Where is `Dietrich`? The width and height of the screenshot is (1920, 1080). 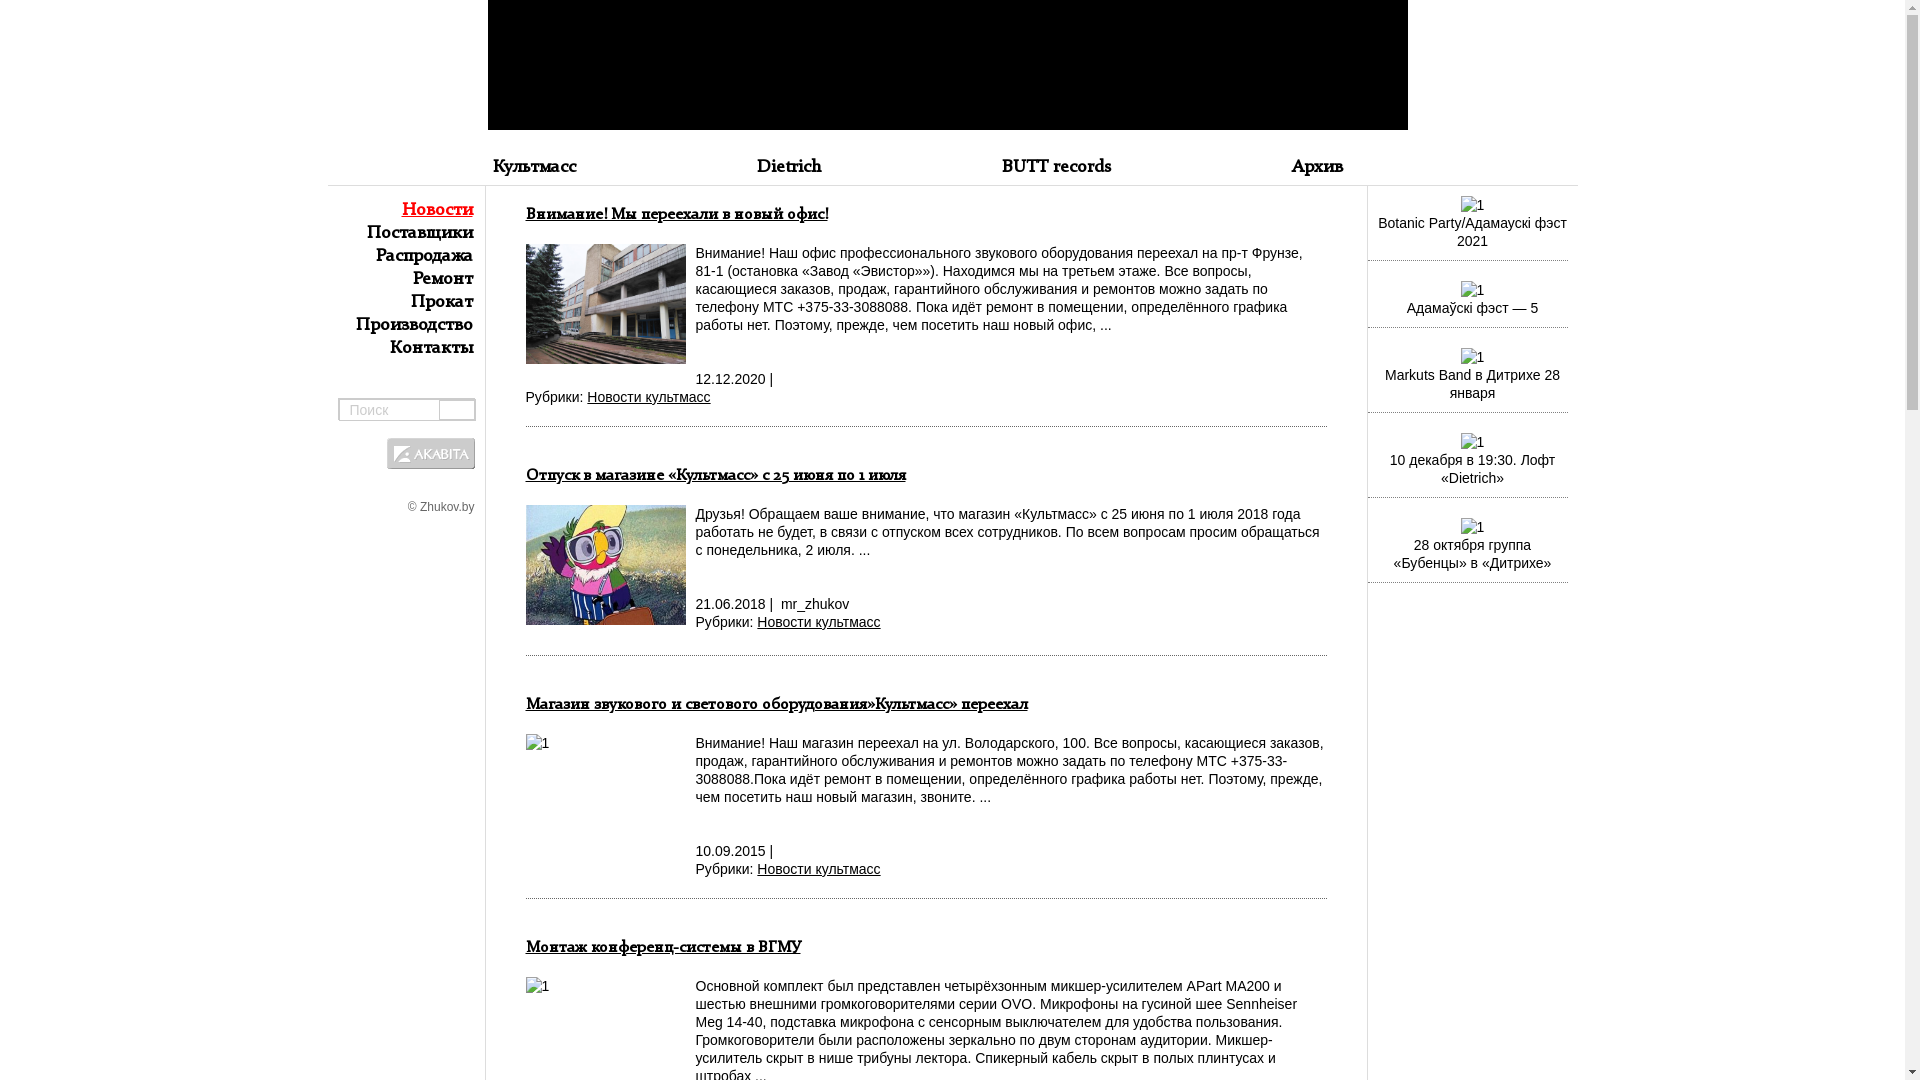
Dietrich is located at coordinates (788, 167).